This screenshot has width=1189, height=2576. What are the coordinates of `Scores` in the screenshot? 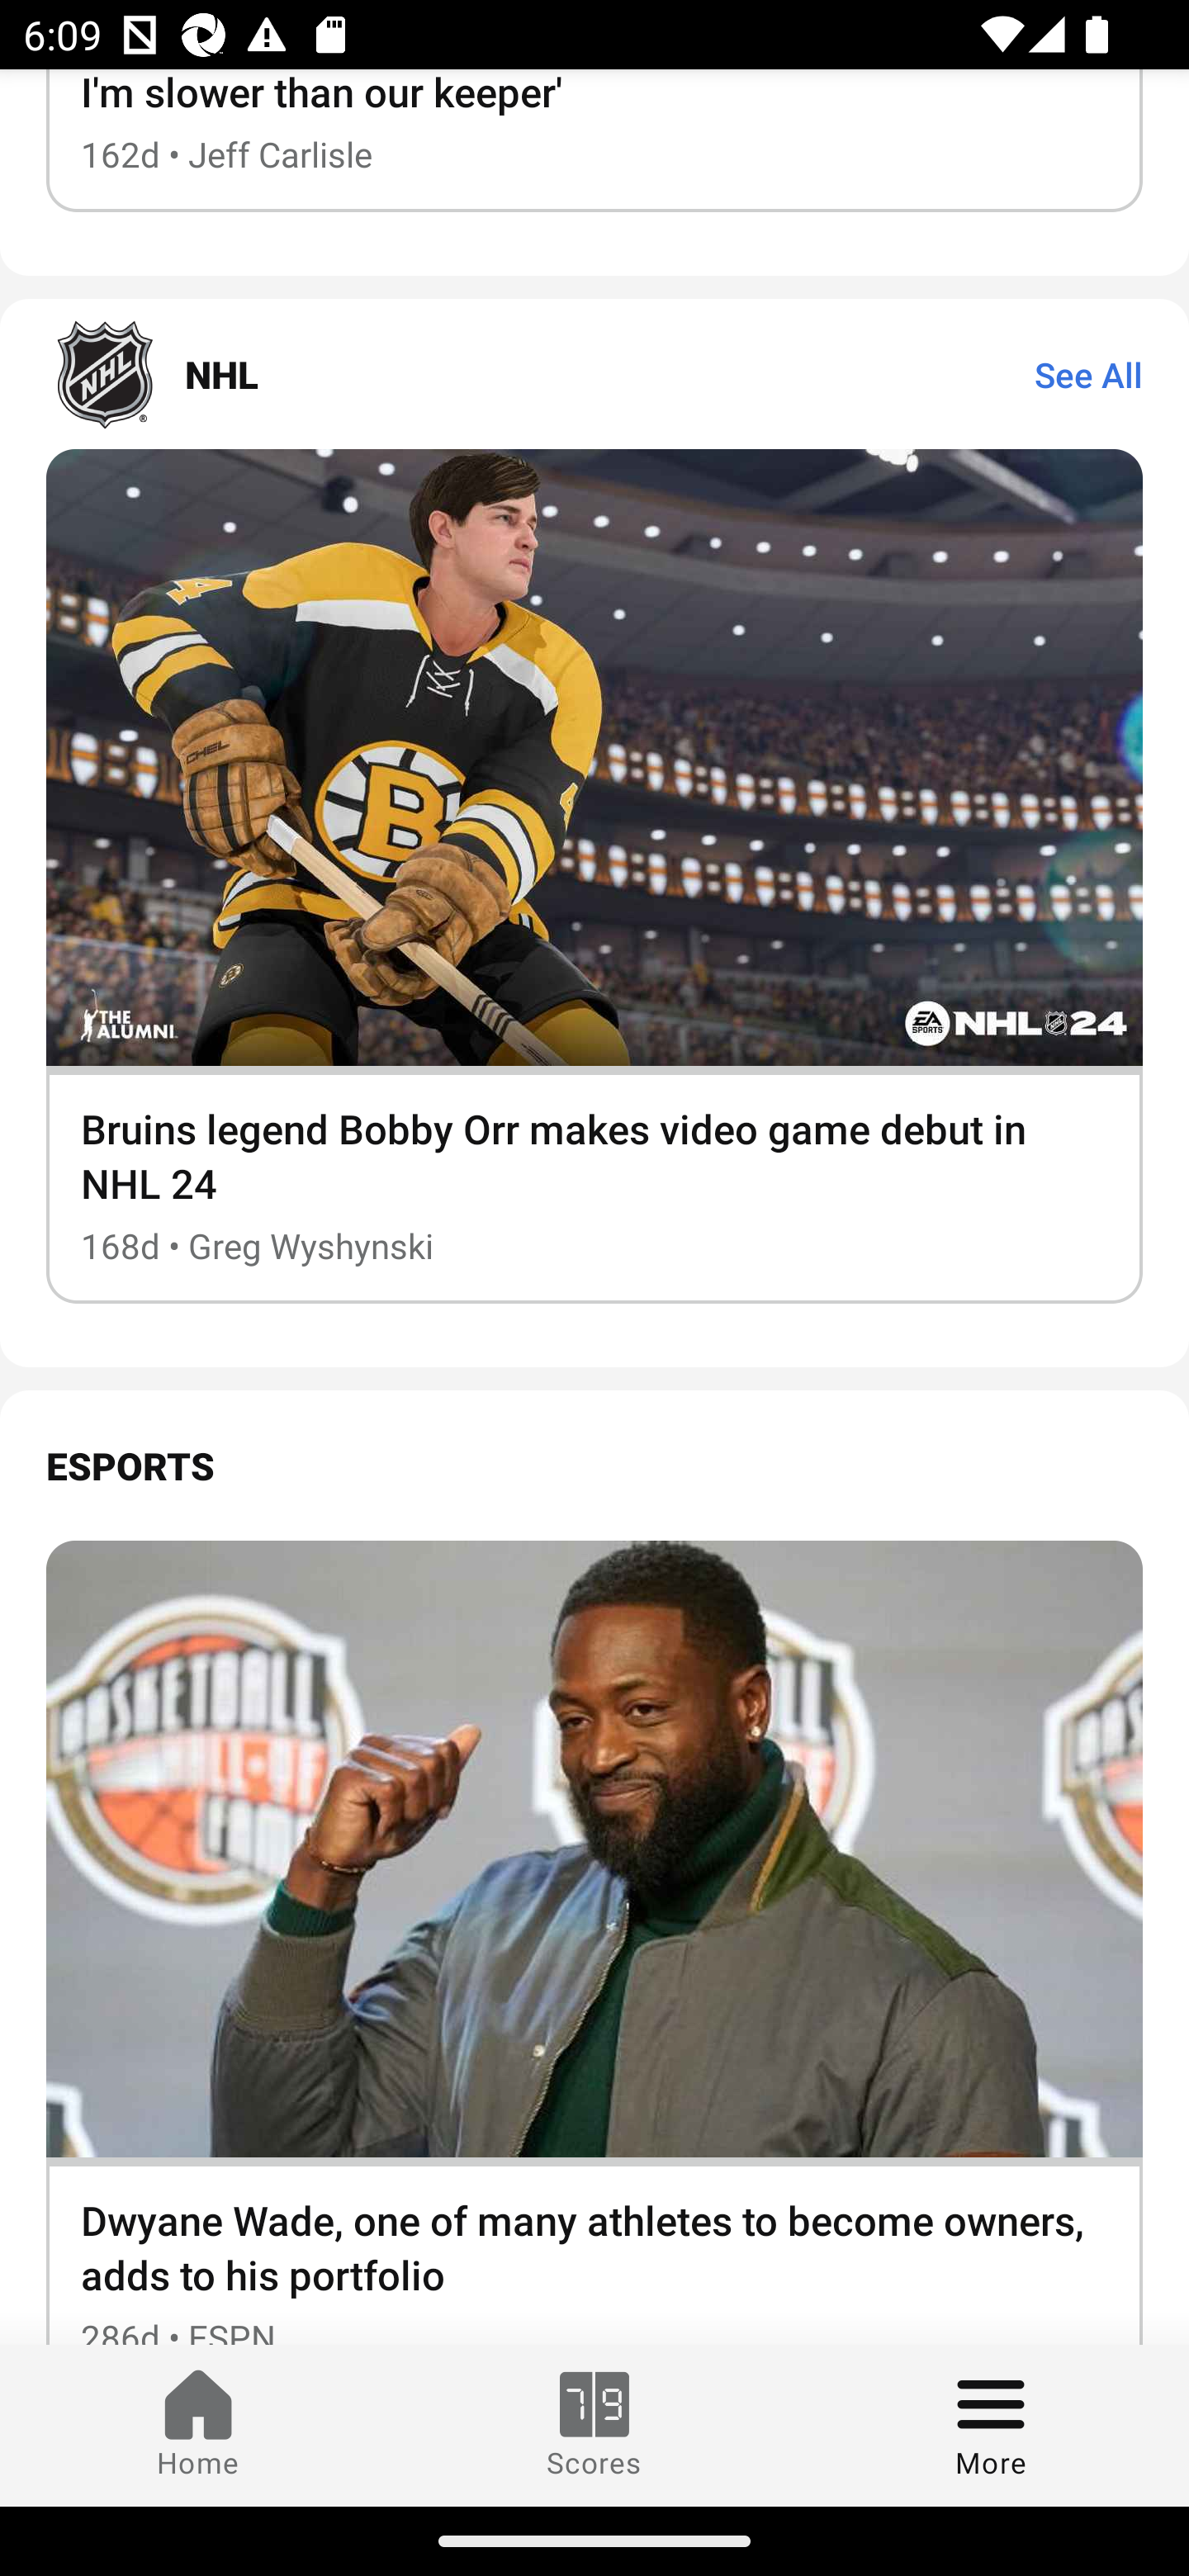 It's located at (594, 2425).